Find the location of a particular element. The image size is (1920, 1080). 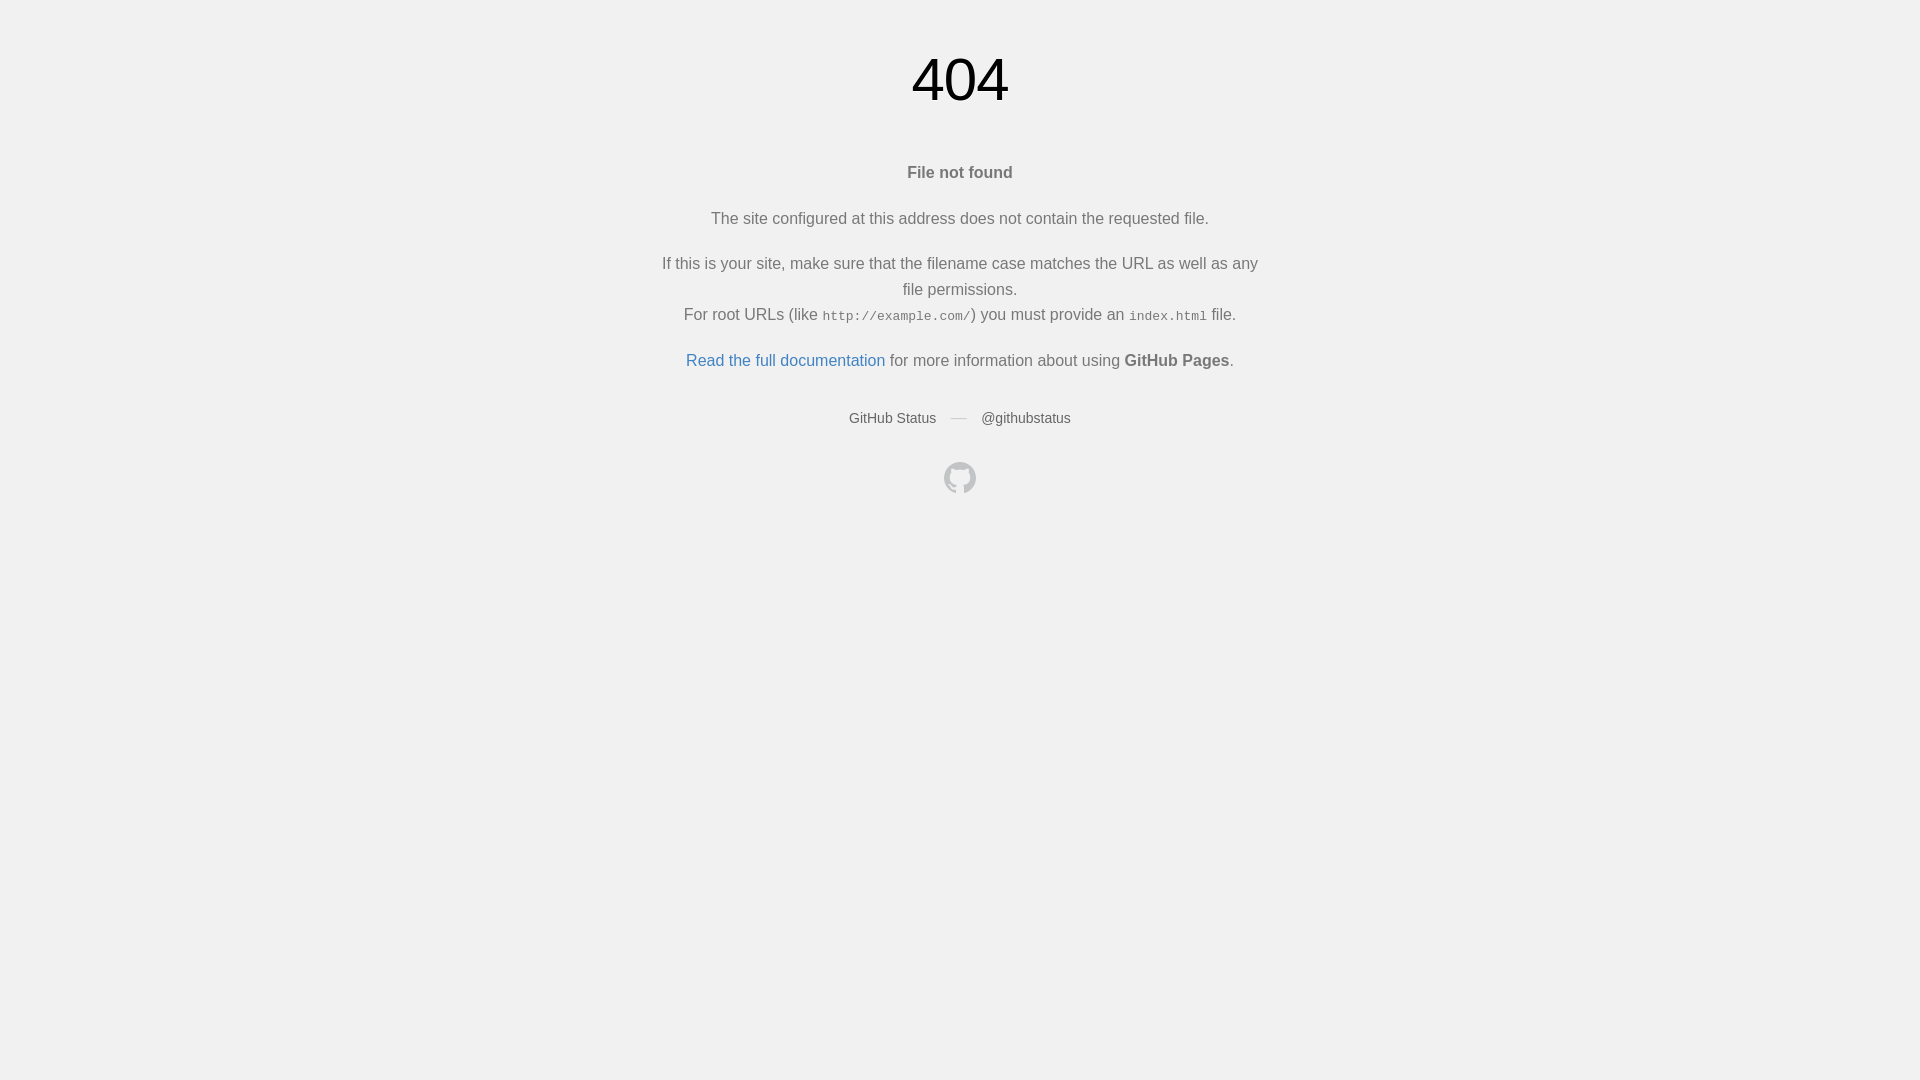

Read the full documentation is located at coordinates (786, 360).